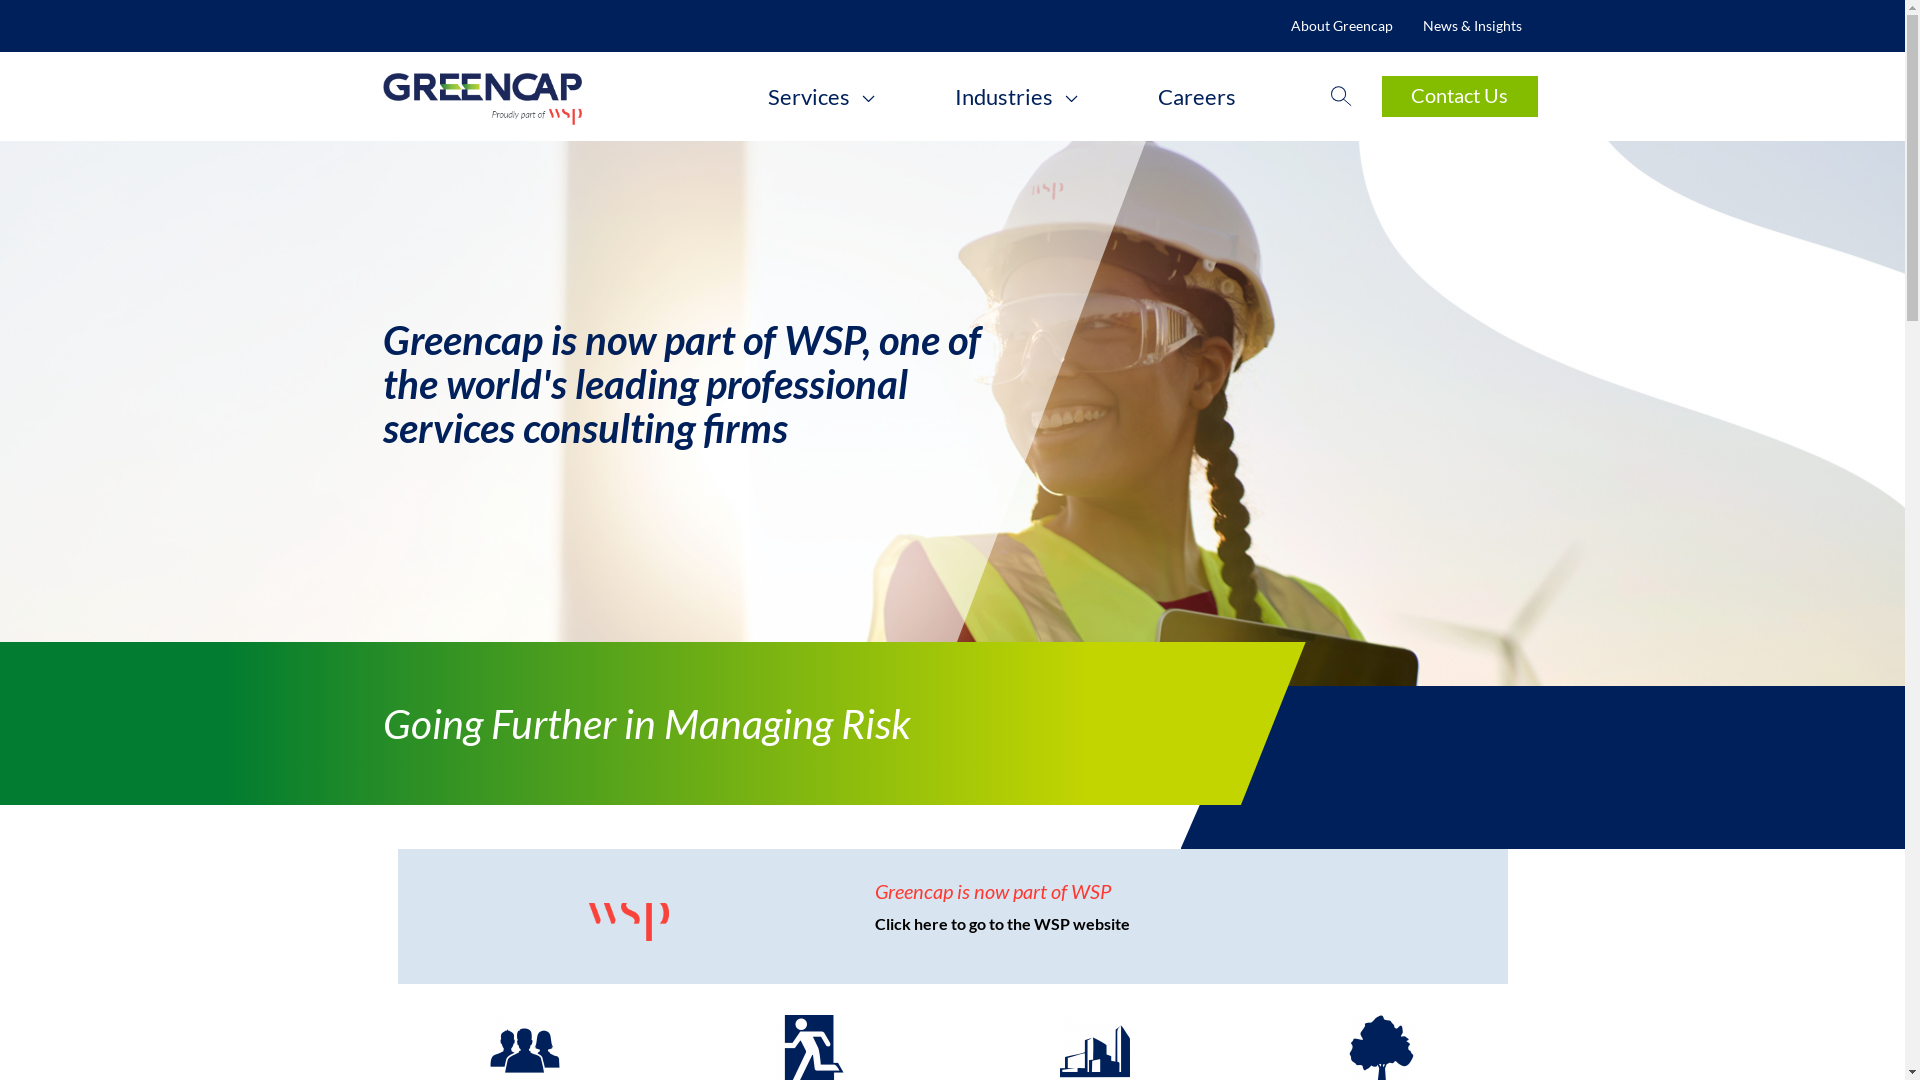 The height and width of the screenshot is (1080, 1920). What do you see at coordinates (1002, 924) in the screenshot?
I see `Click here to go to the WSP website` at bounding box center [1002, 924].